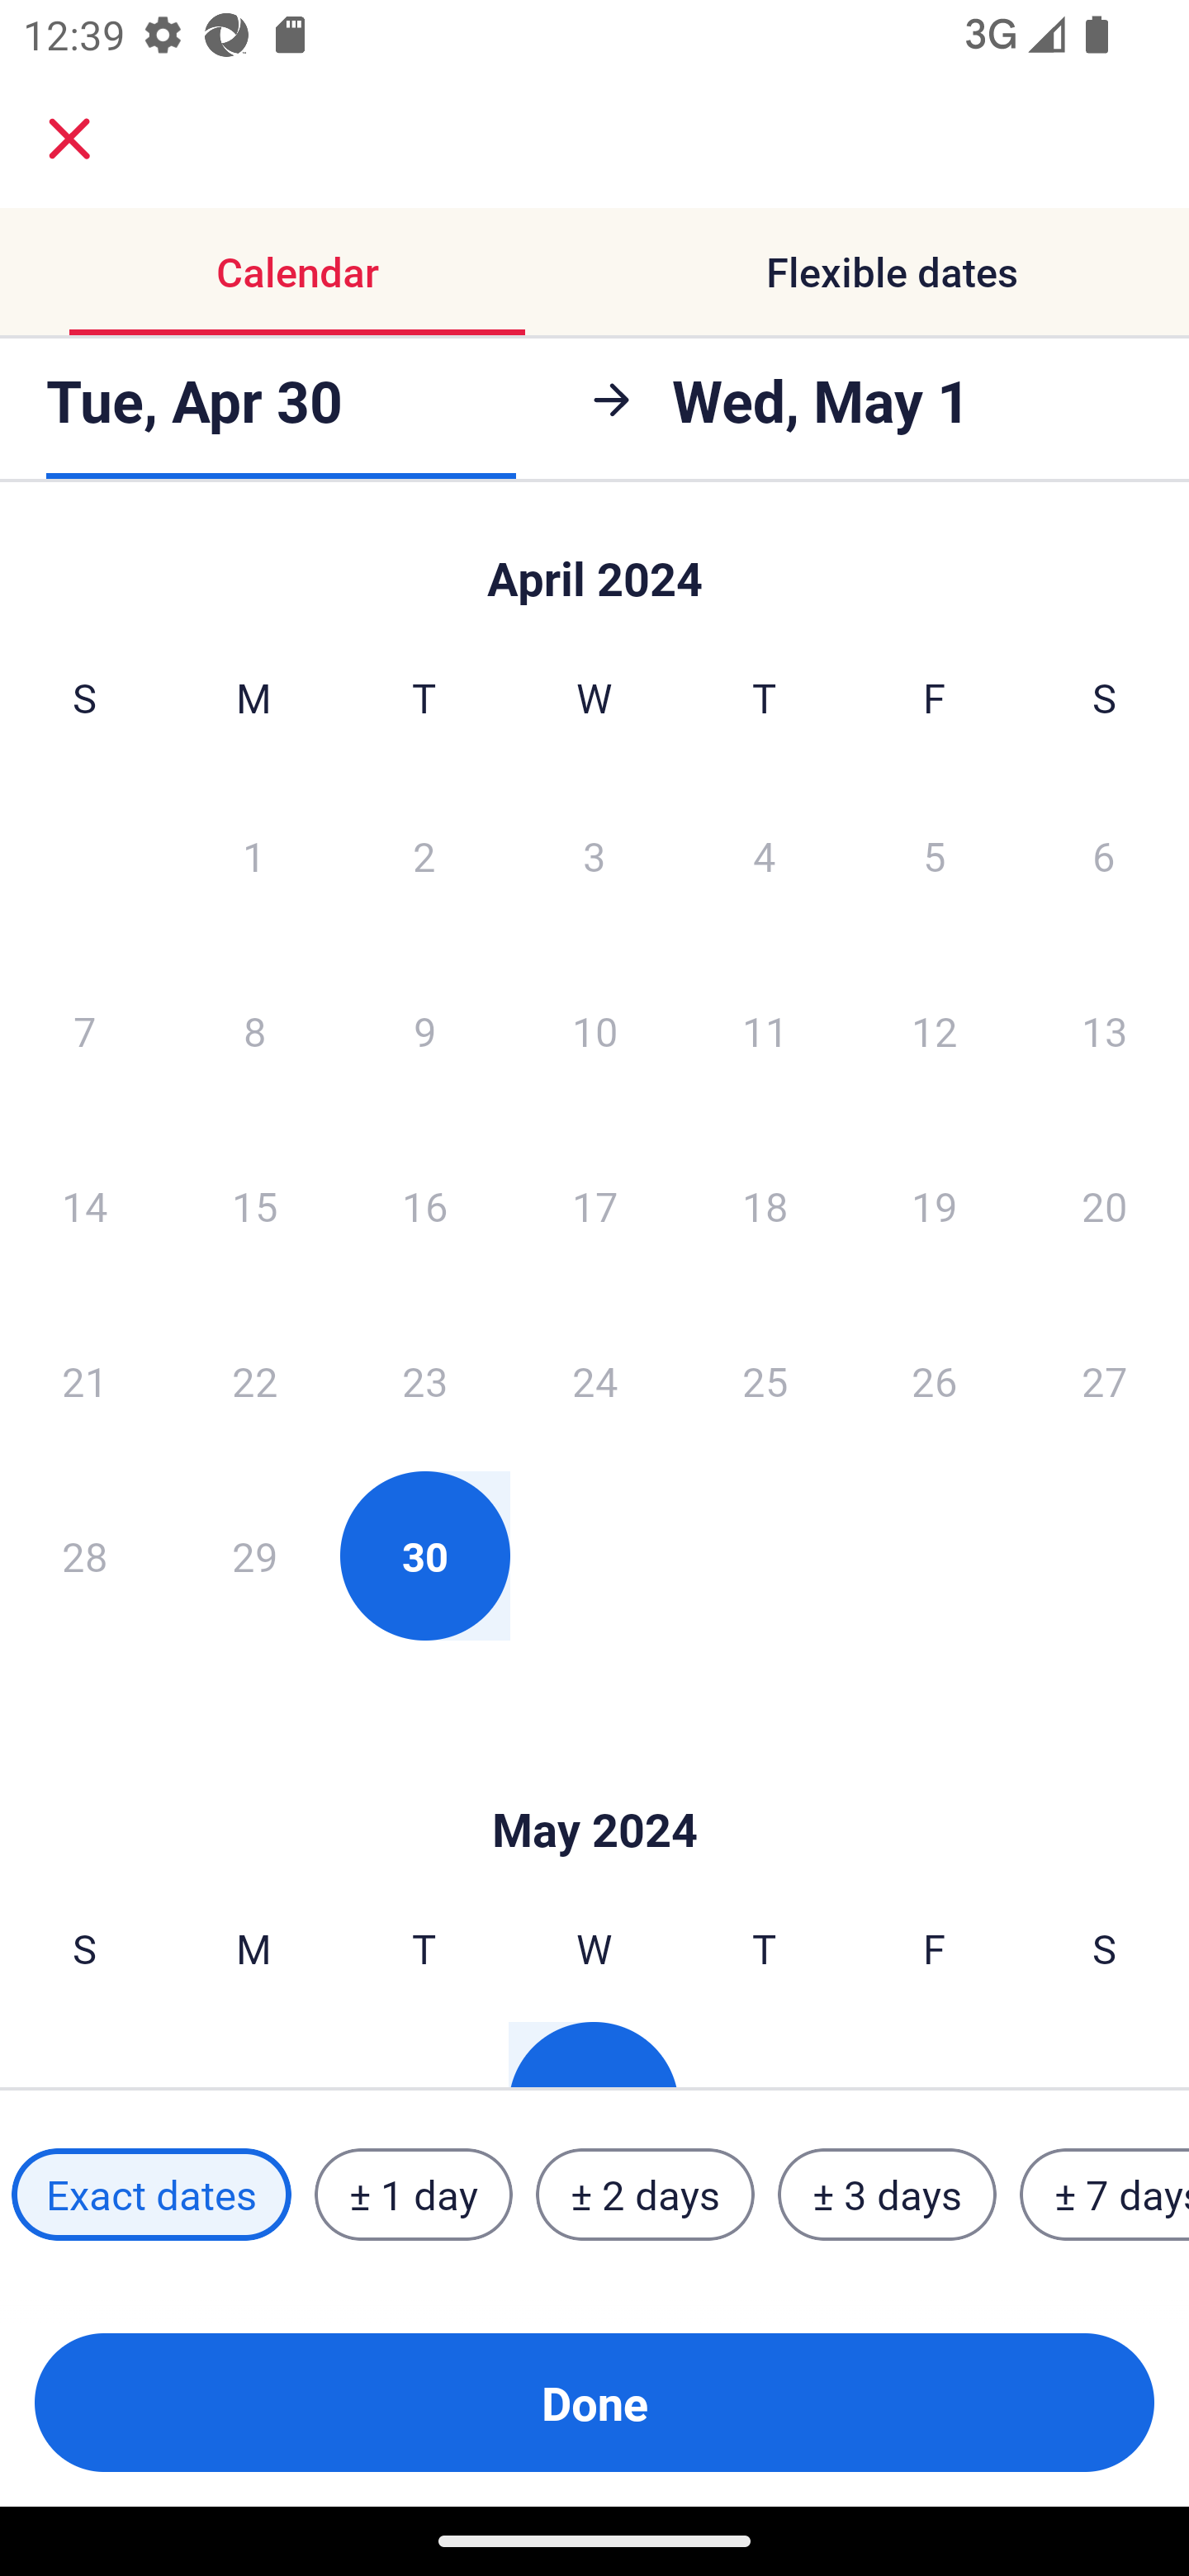  I want to click on 27 Saturday, April 27, 2024, so click(1105, 1380).